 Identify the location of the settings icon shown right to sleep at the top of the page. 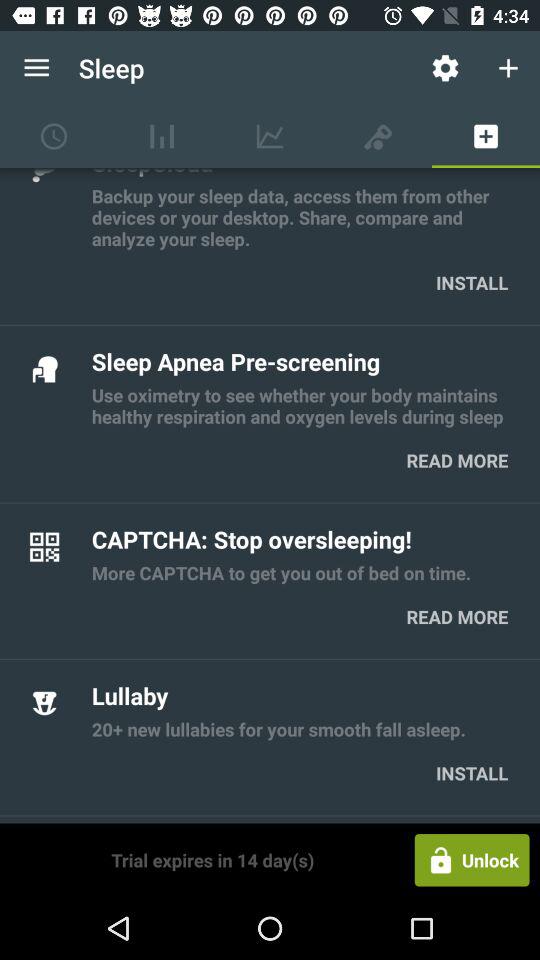
(445, 68).